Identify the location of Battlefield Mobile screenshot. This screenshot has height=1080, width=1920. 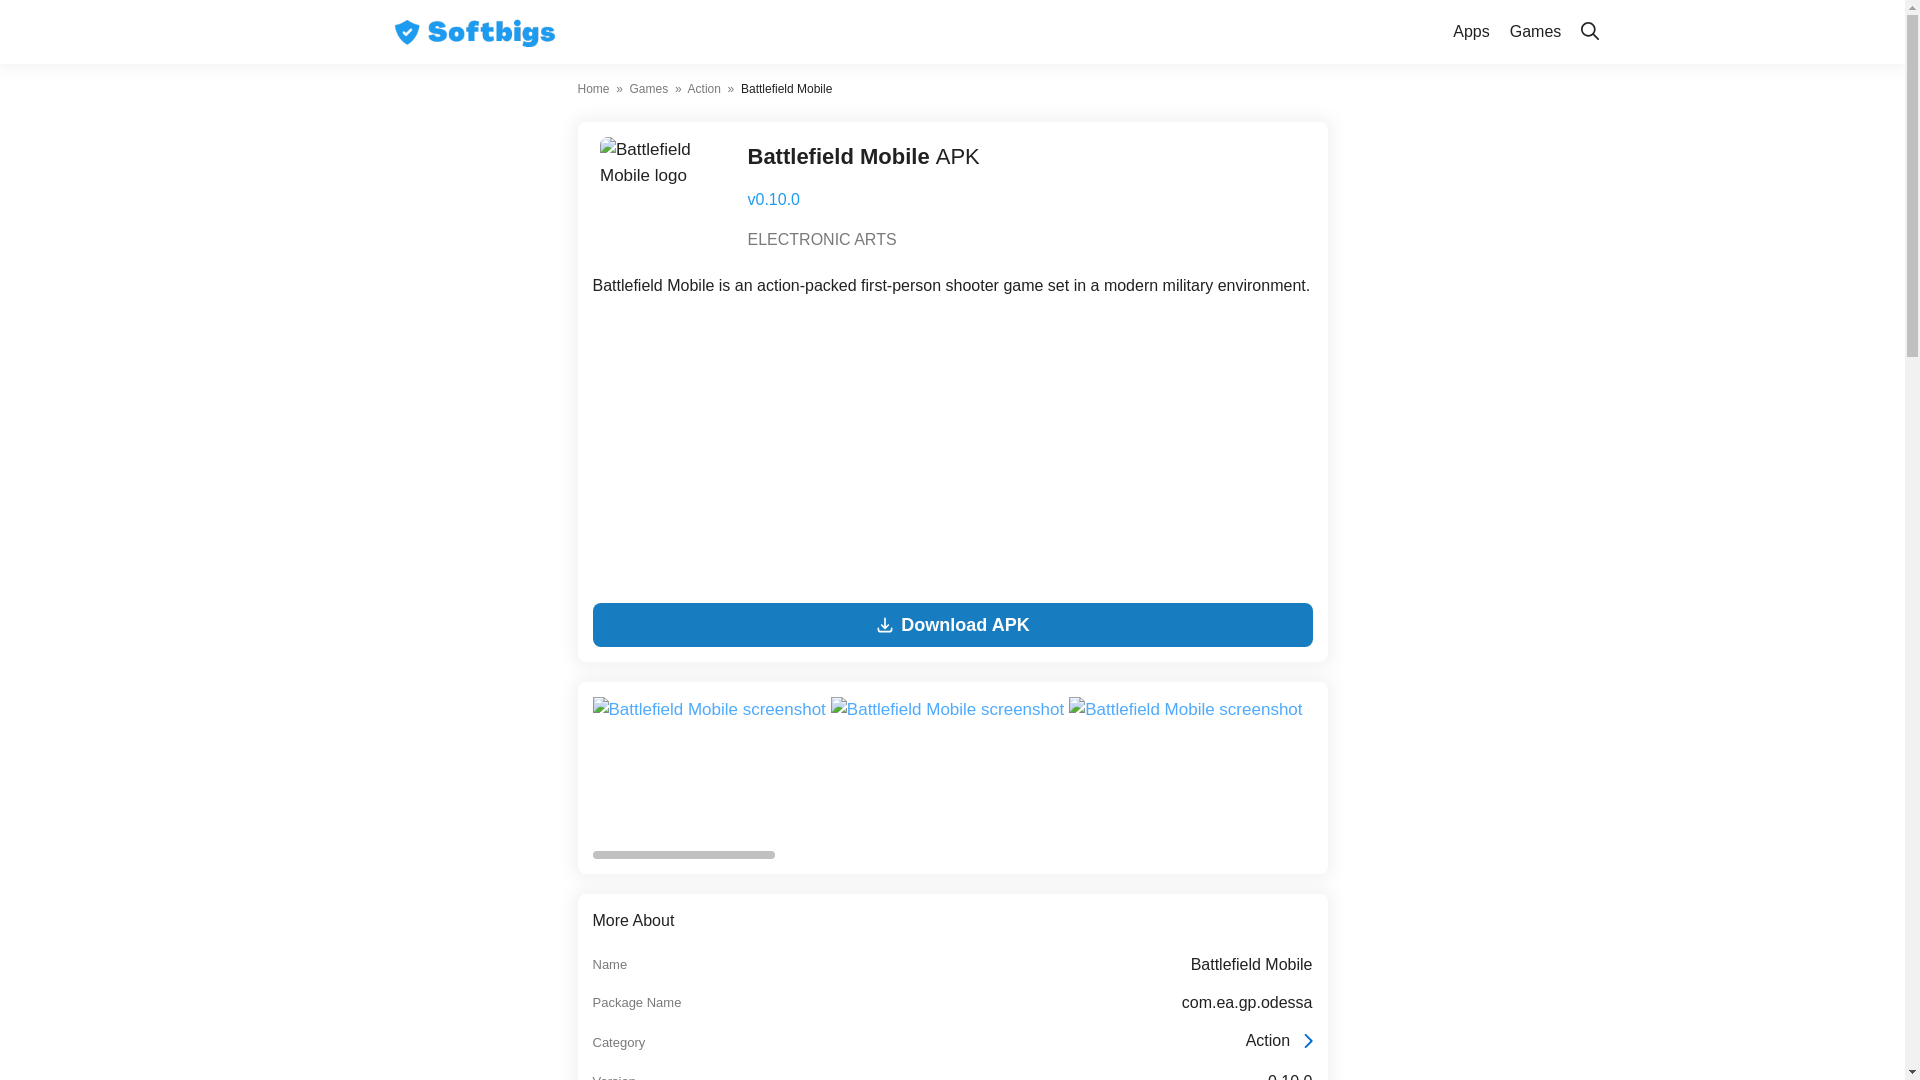
(1458, 770).